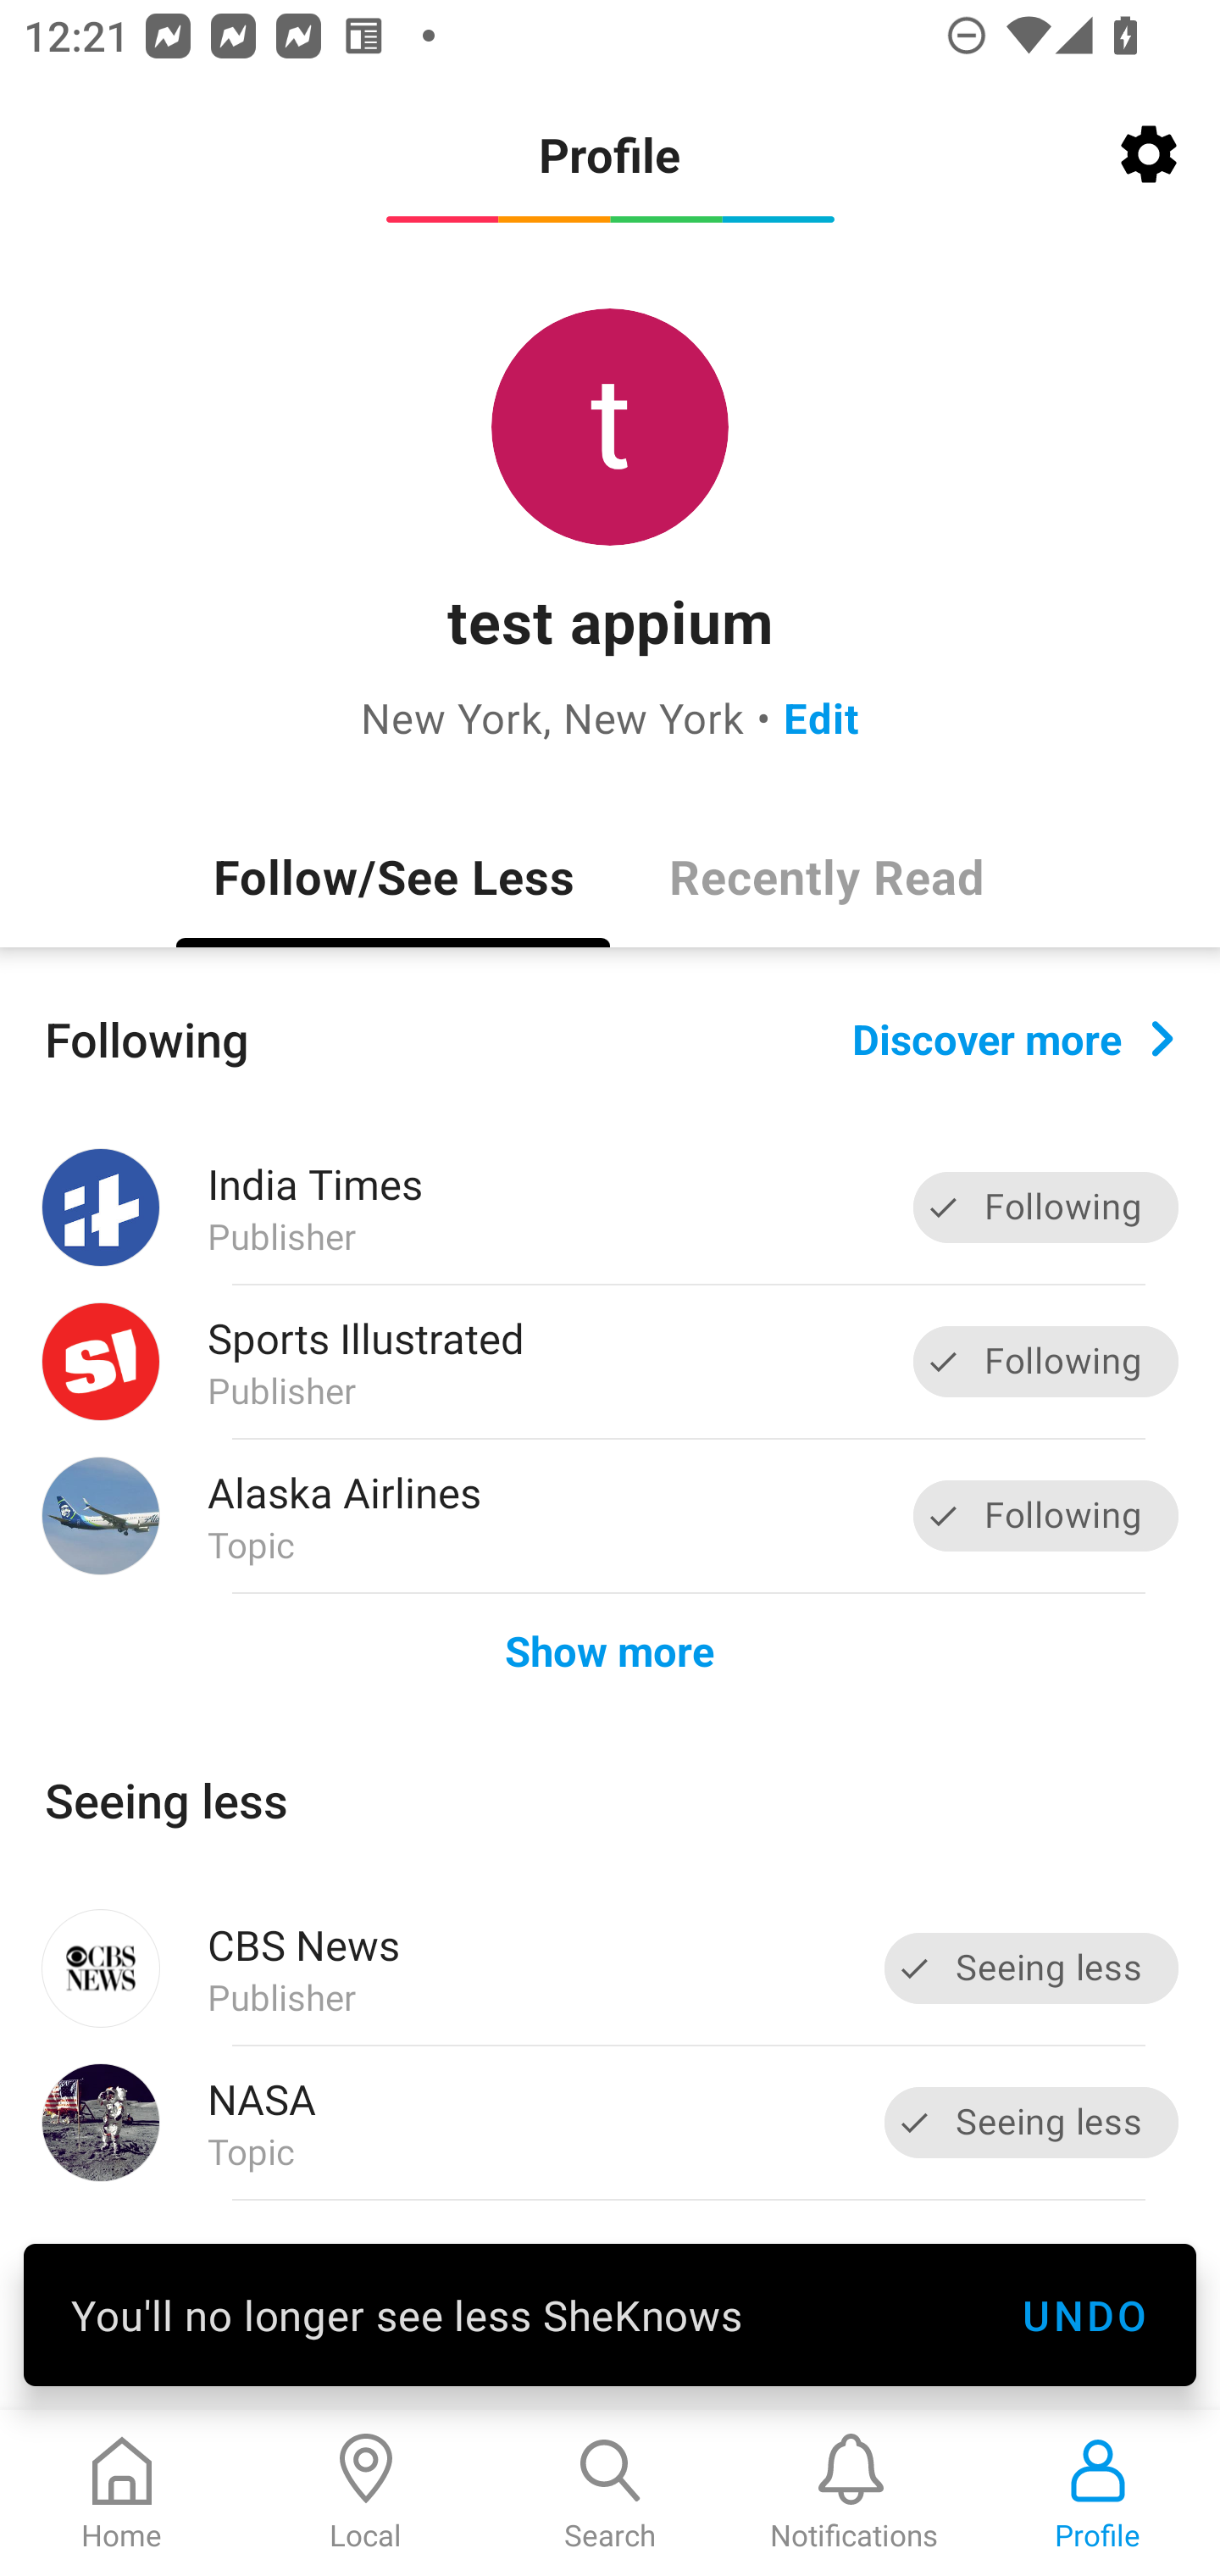 This screenshot has width=1220, height=2576. I want to click on Discover more, so click(1013, 1037).